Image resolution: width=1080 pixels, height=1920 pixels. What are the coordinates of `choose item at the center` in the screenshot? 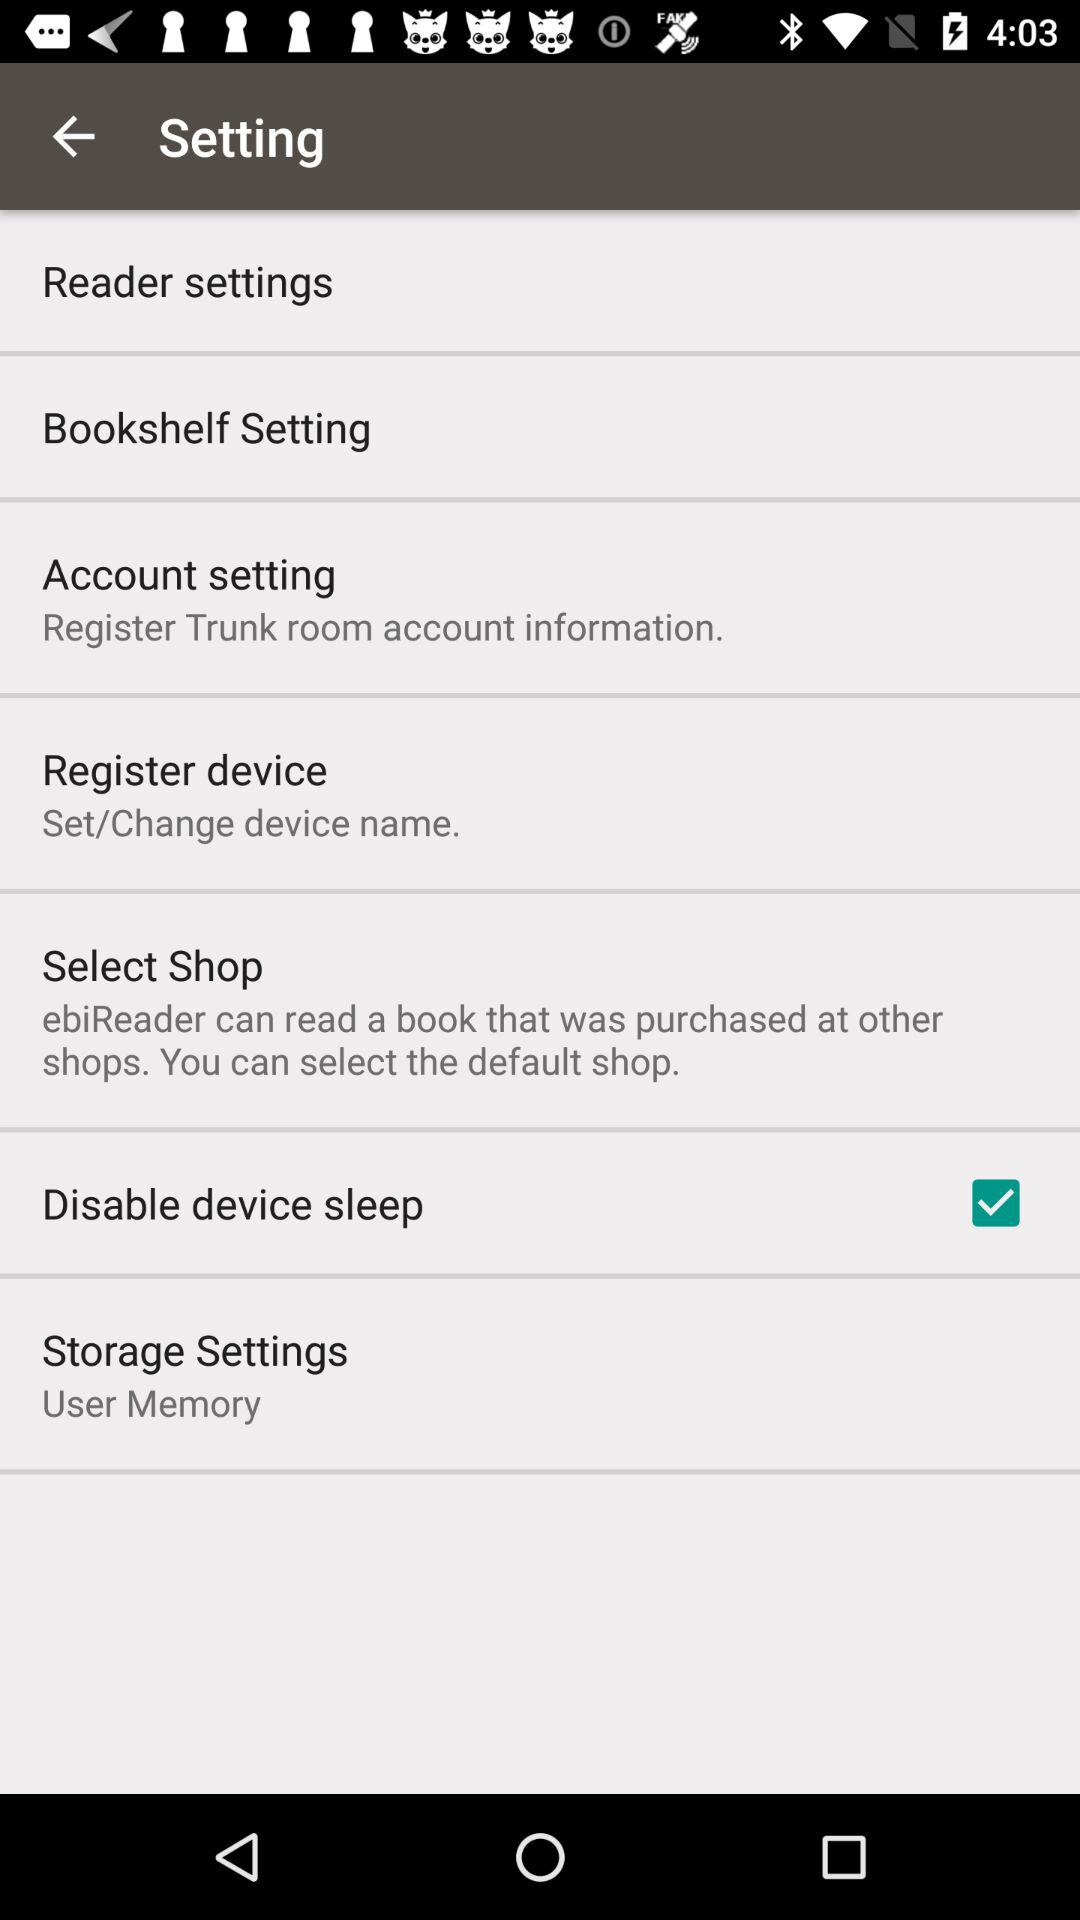 It's located at (540, 1038).